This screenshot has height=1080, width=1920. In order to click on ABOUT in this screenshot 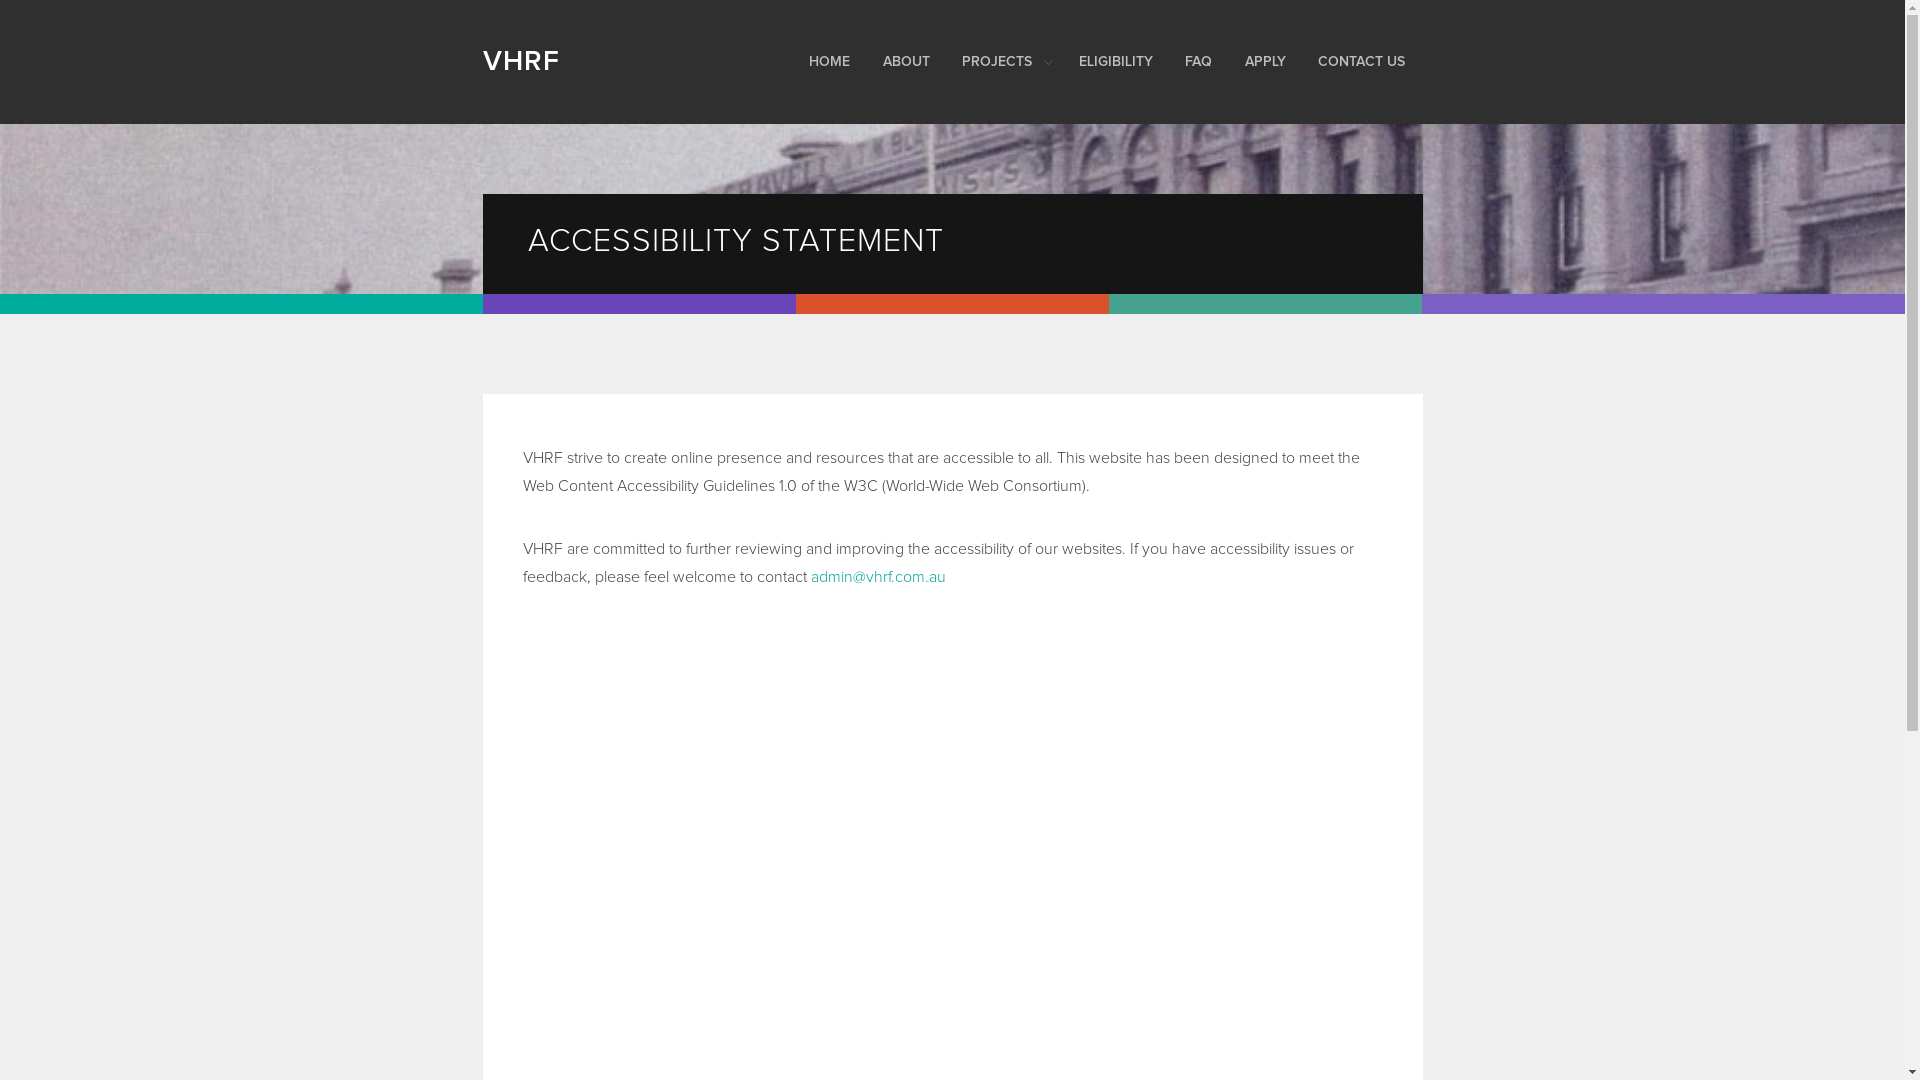, I will do `click(914, 62)`.